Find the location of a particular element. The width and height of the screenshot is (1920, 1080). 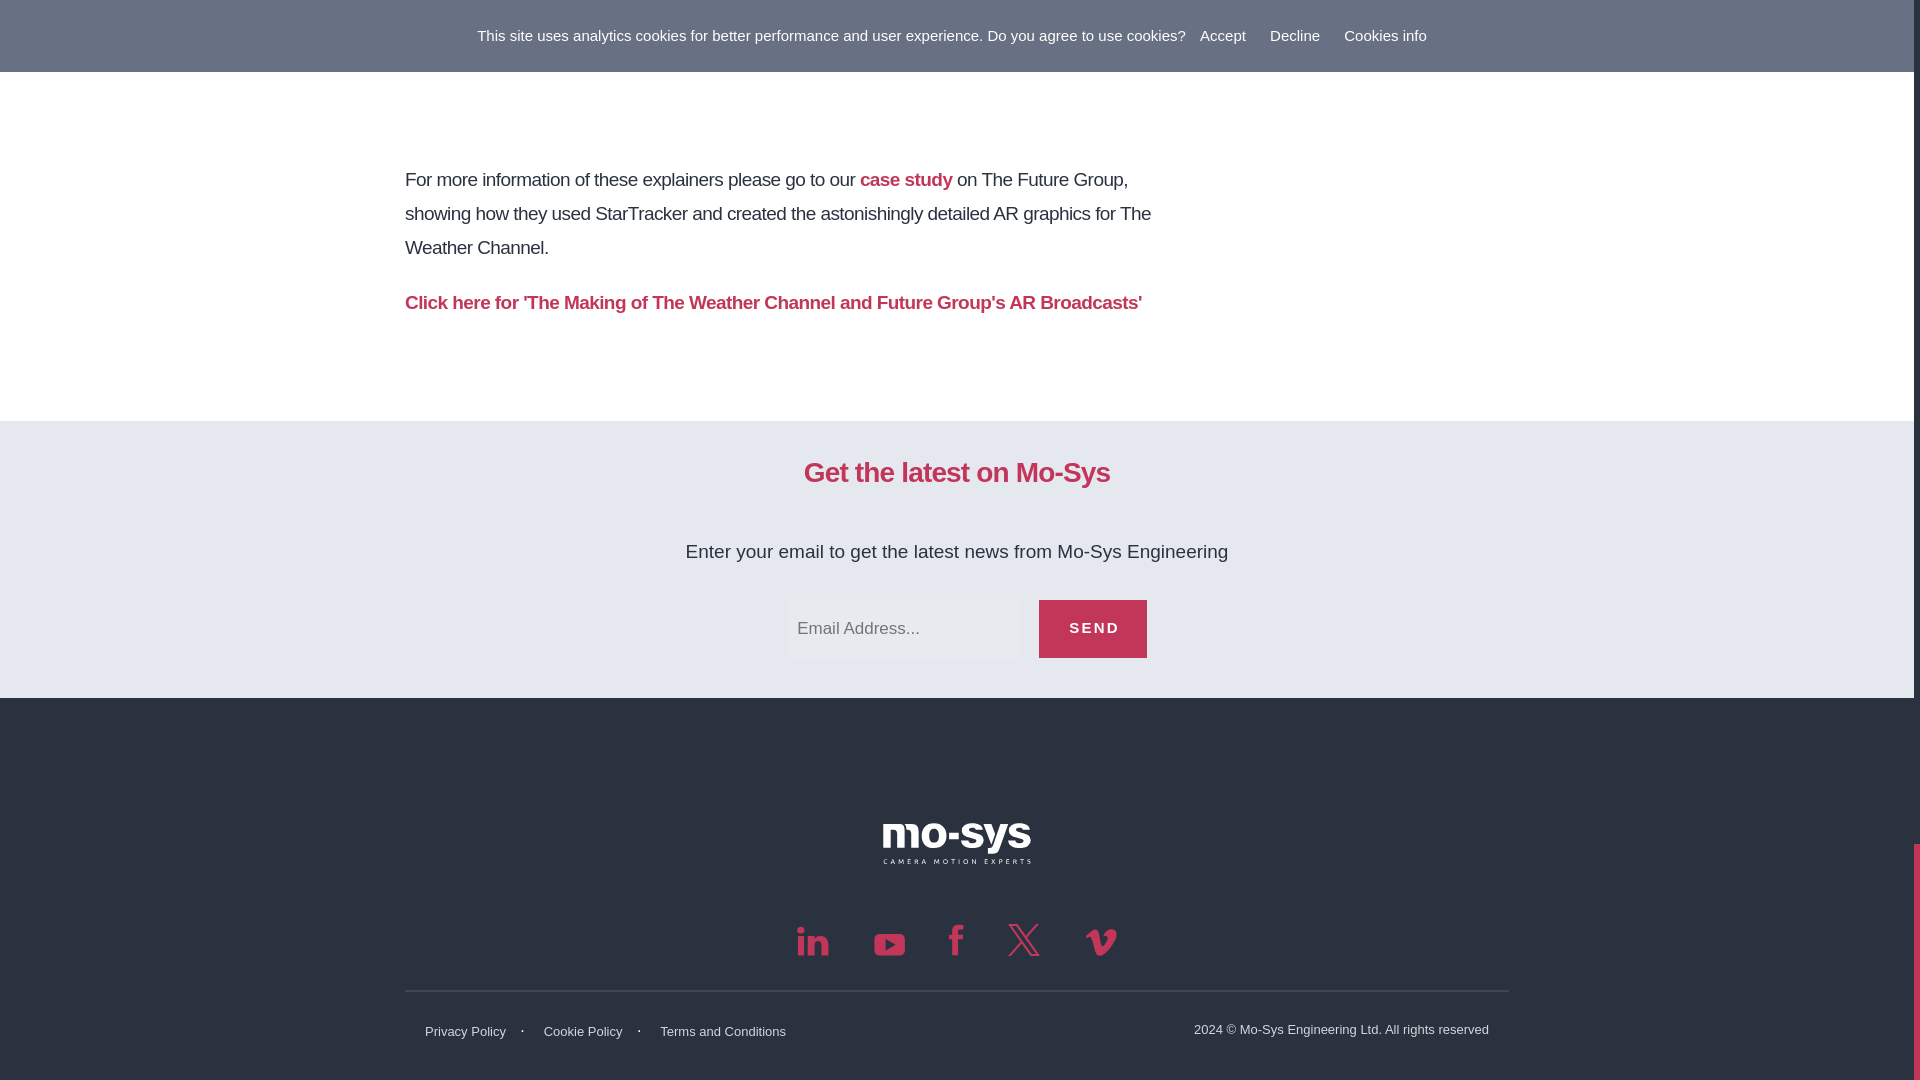

case study is located at coordinates (906, 179).